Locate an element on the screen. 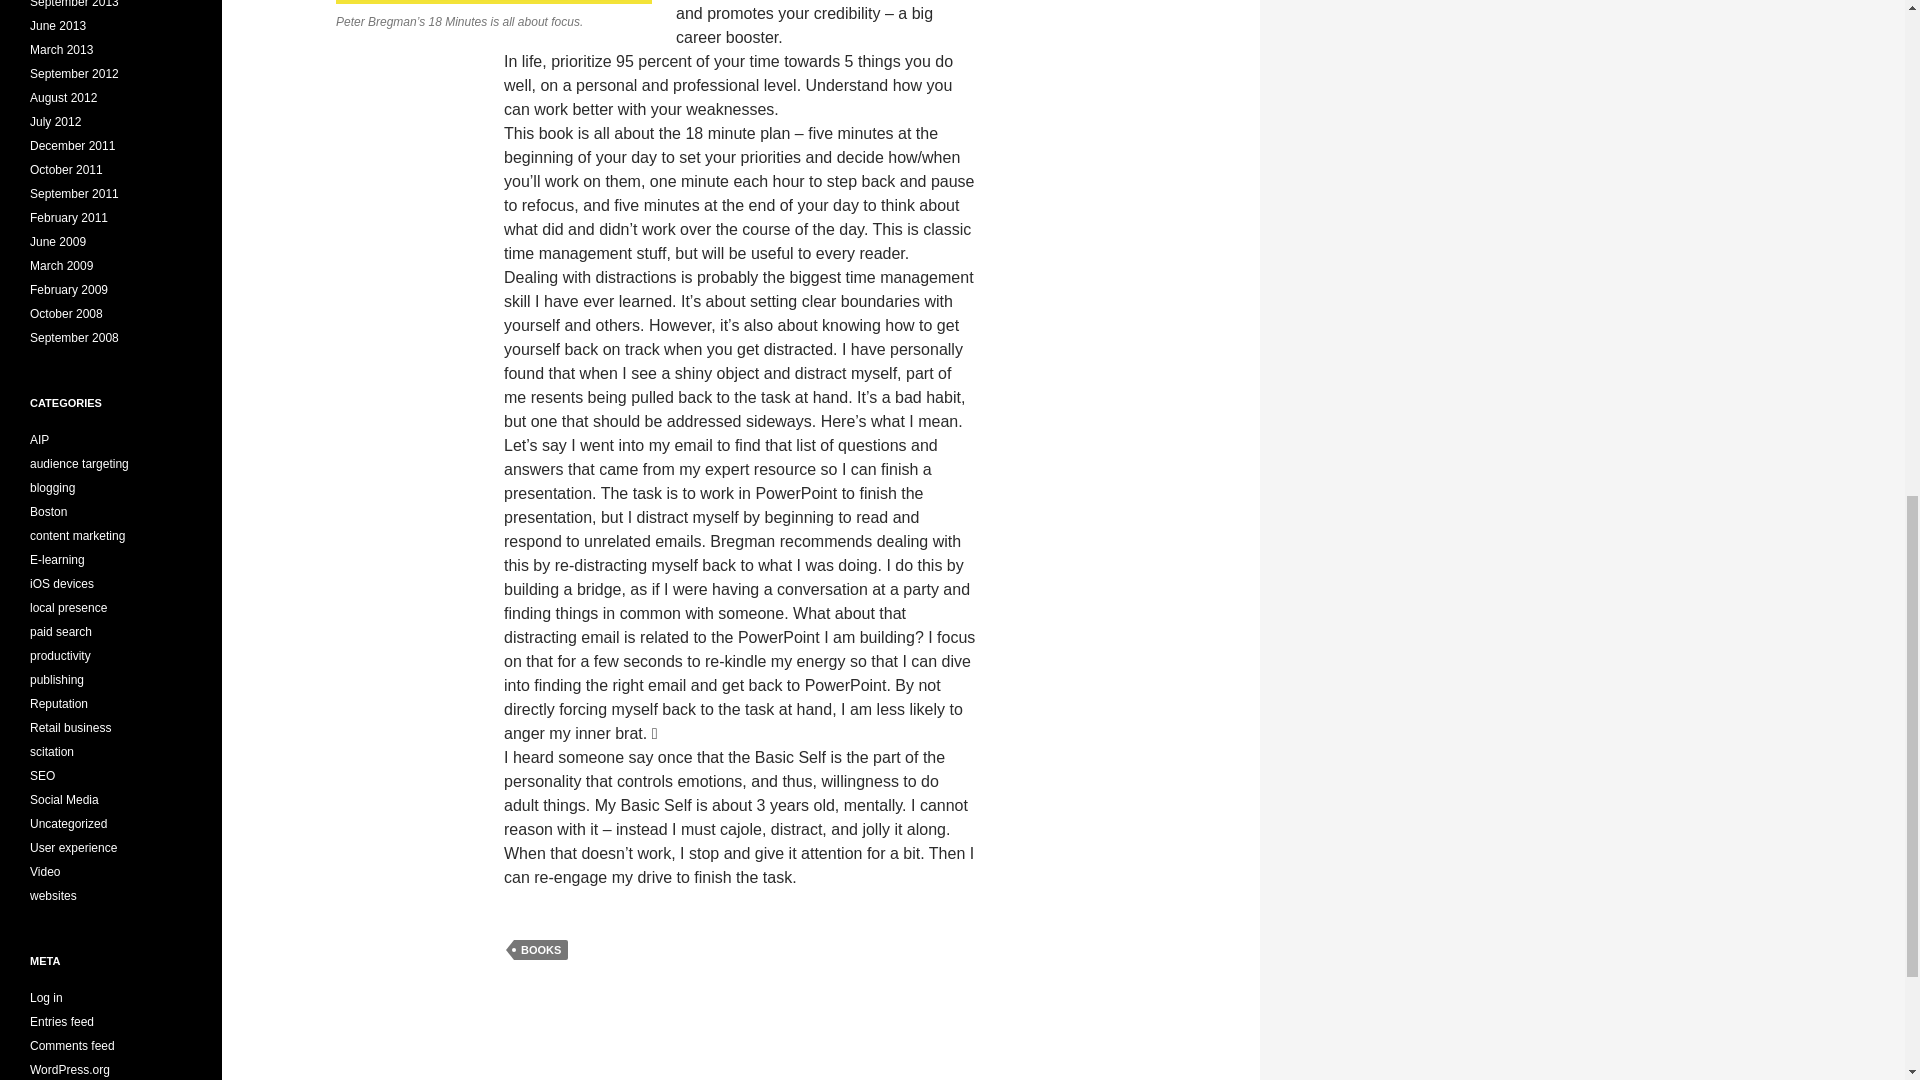 The image size is (1920, 1080). September 2012 is located at coordinates (74, 74).